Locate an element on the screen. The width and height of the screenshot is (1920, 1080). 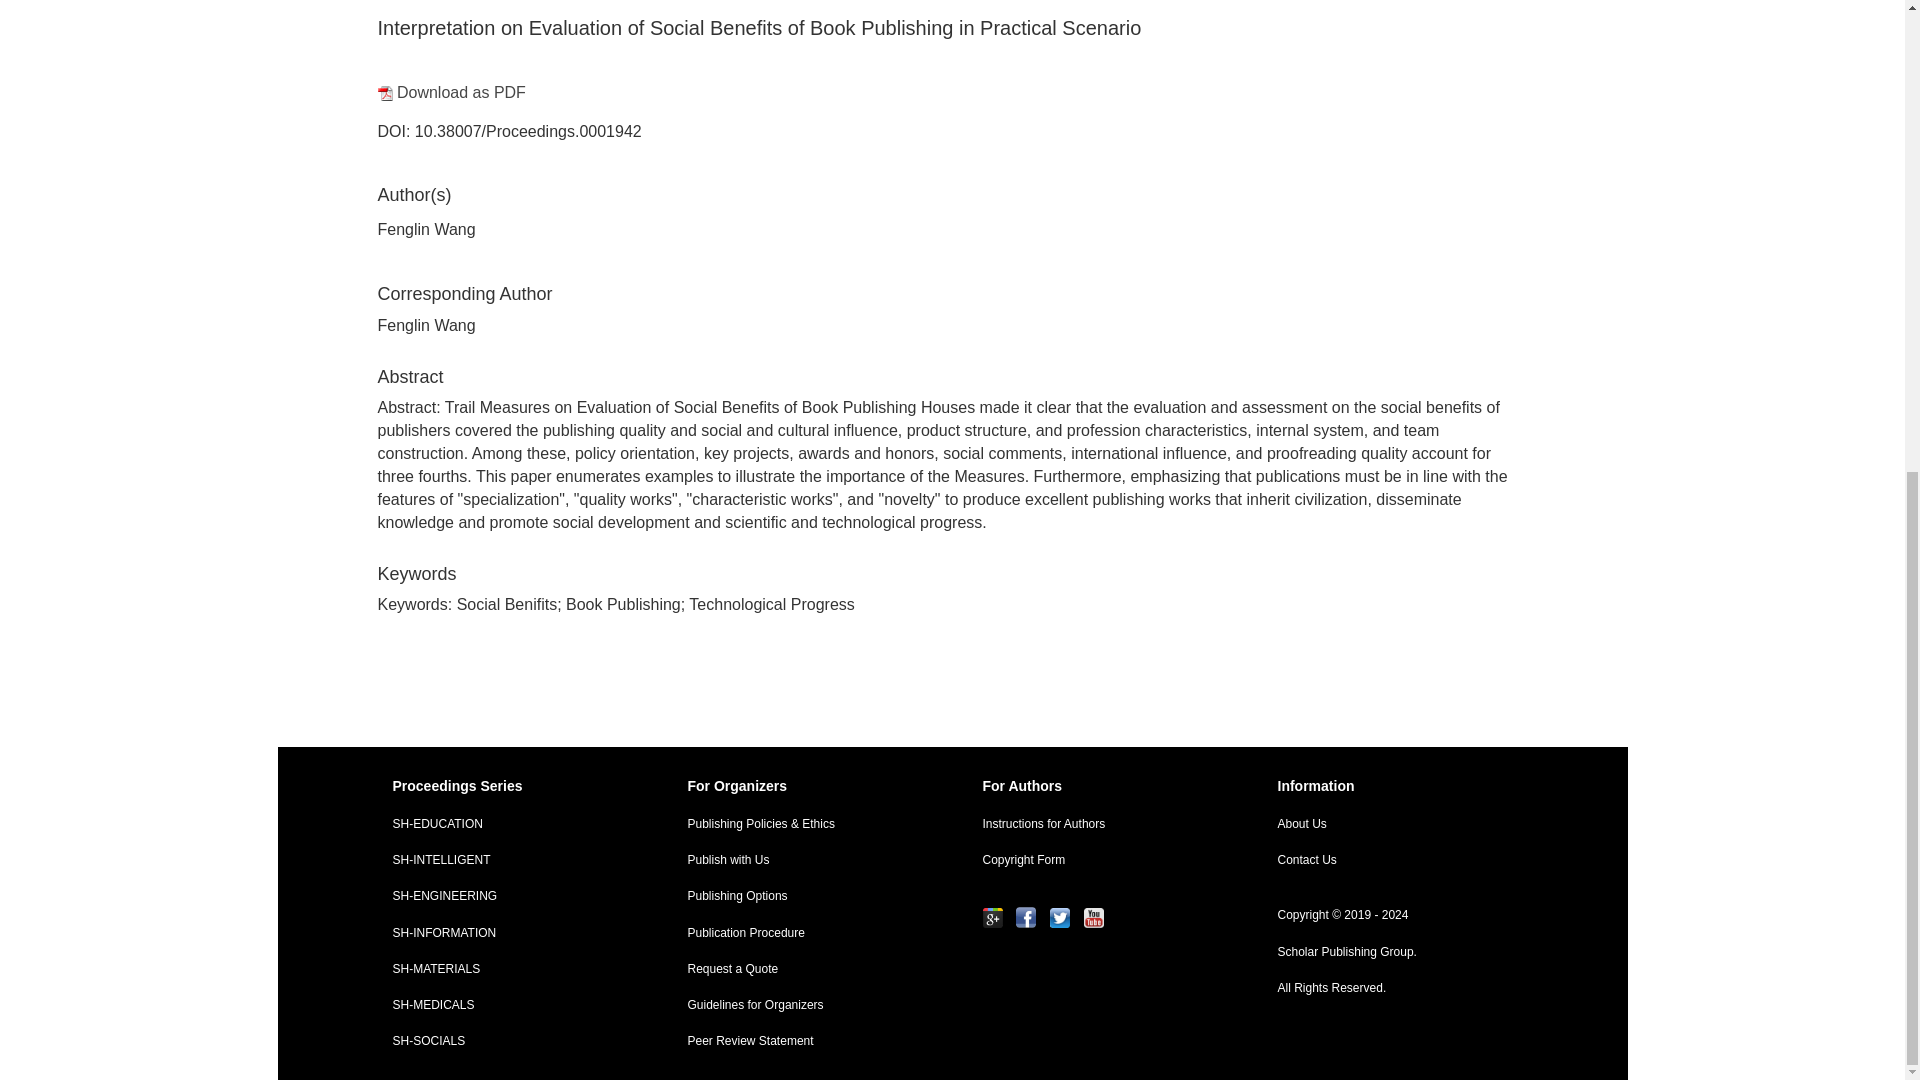
Guidelines for Organizers is located at coordinates (804, 1005).